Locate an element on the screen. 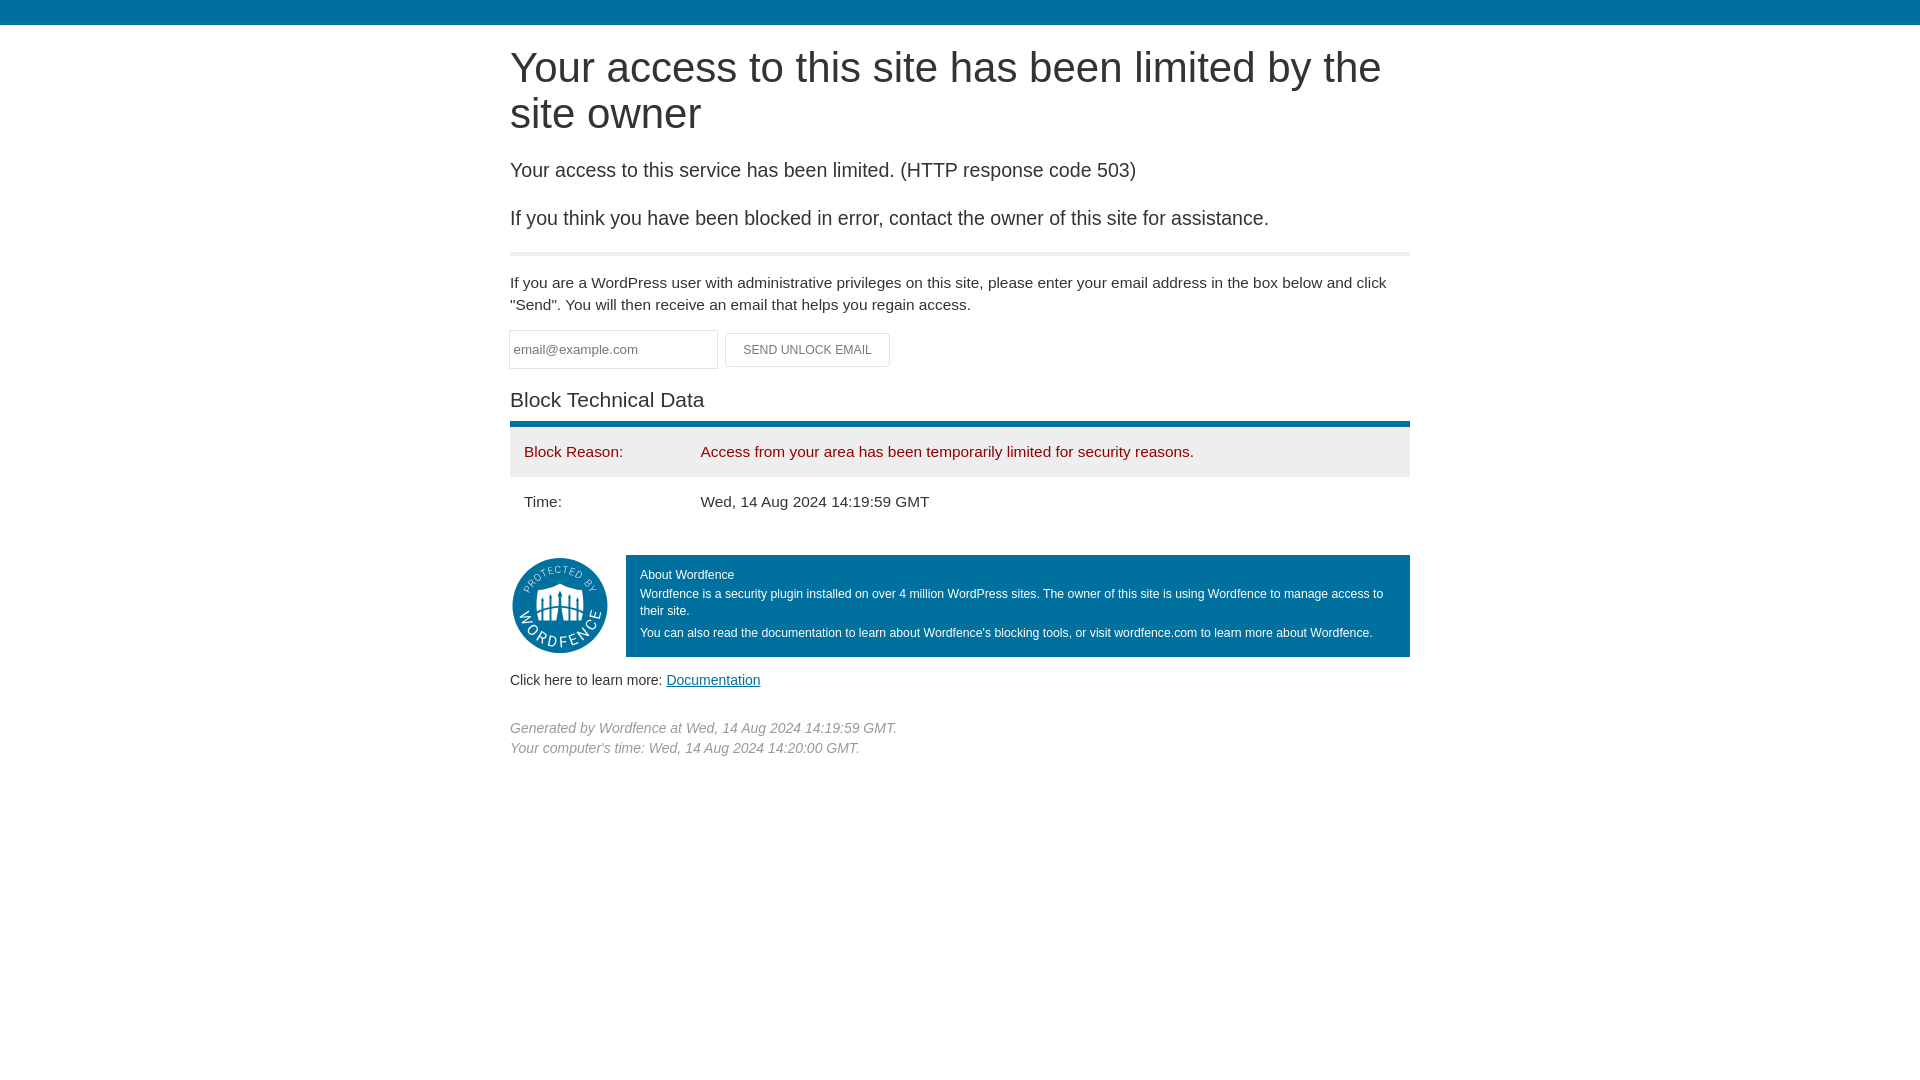  Documentation is located at coordinates (713, 679).